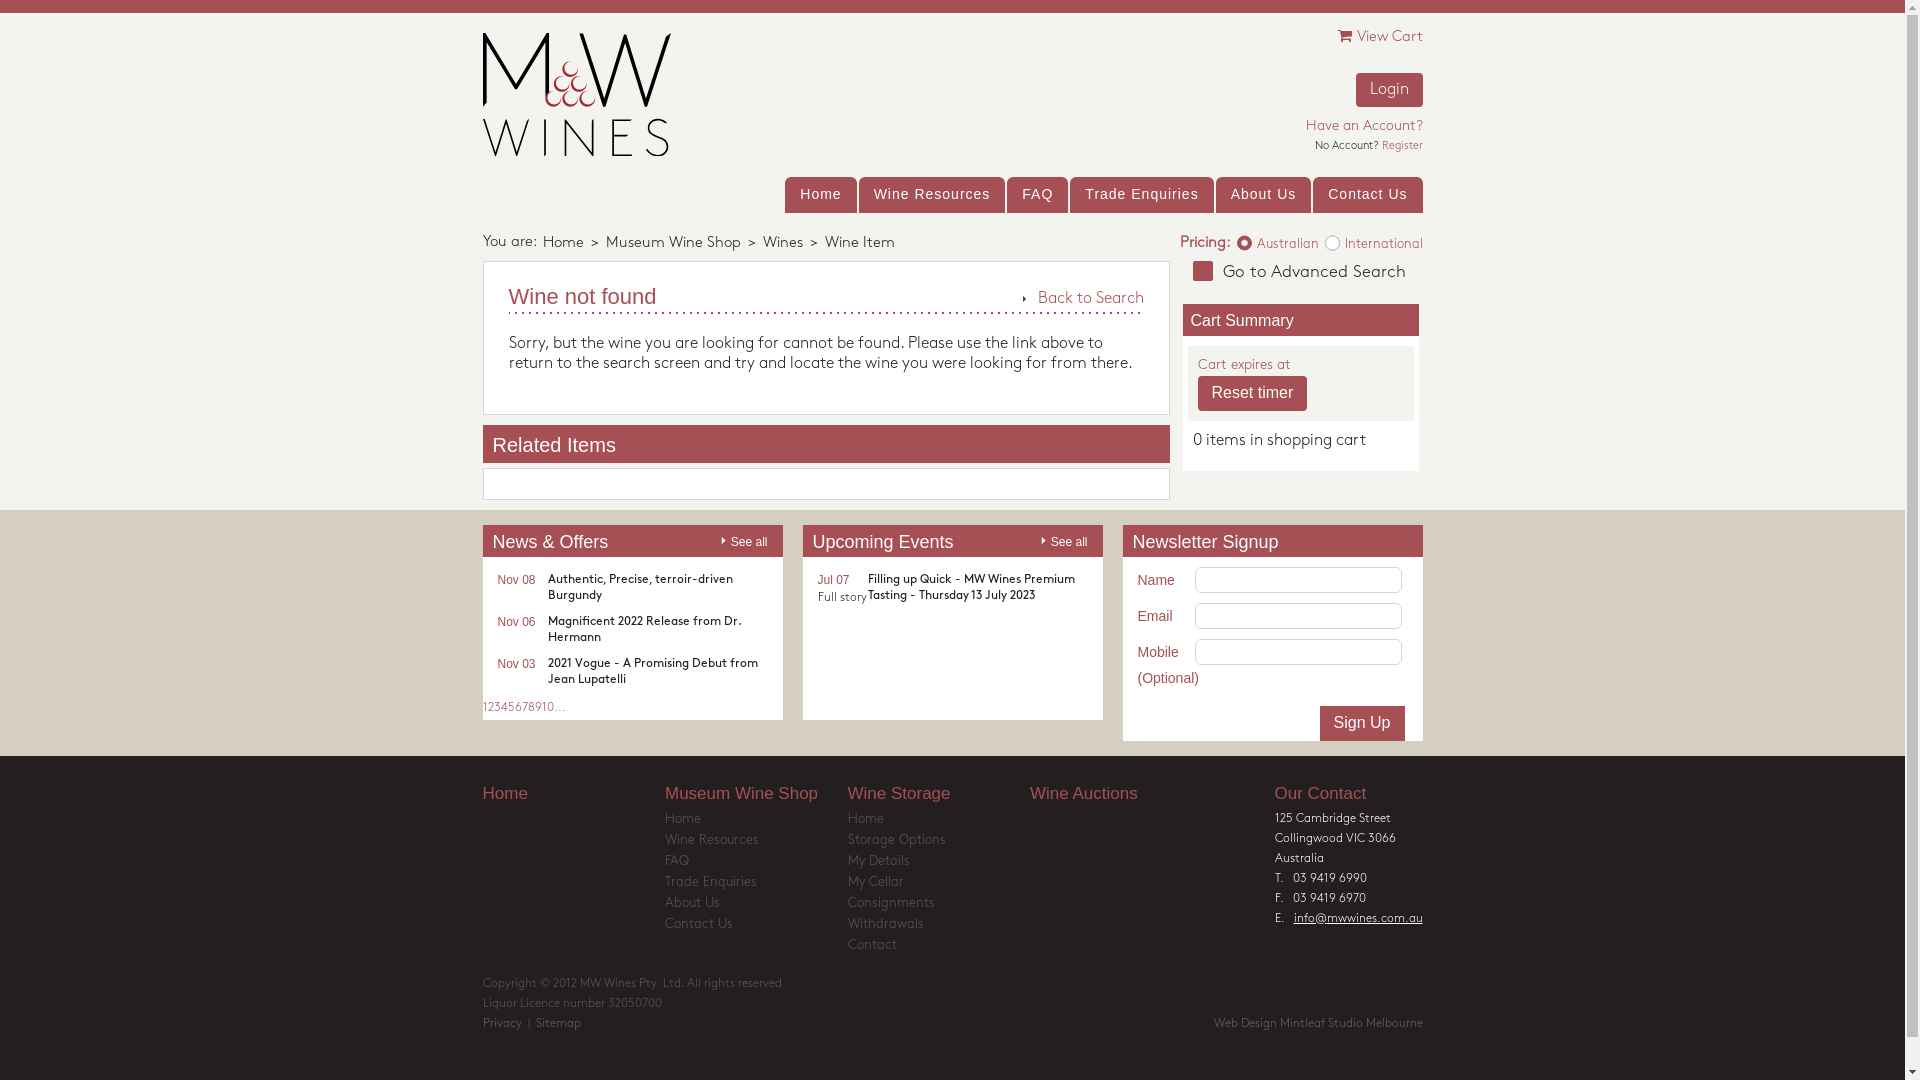 This screenshot has width=1920, height=1080. Describe the element at coordinates (940, 947) in the screenshot. I see `Contact` at that location.